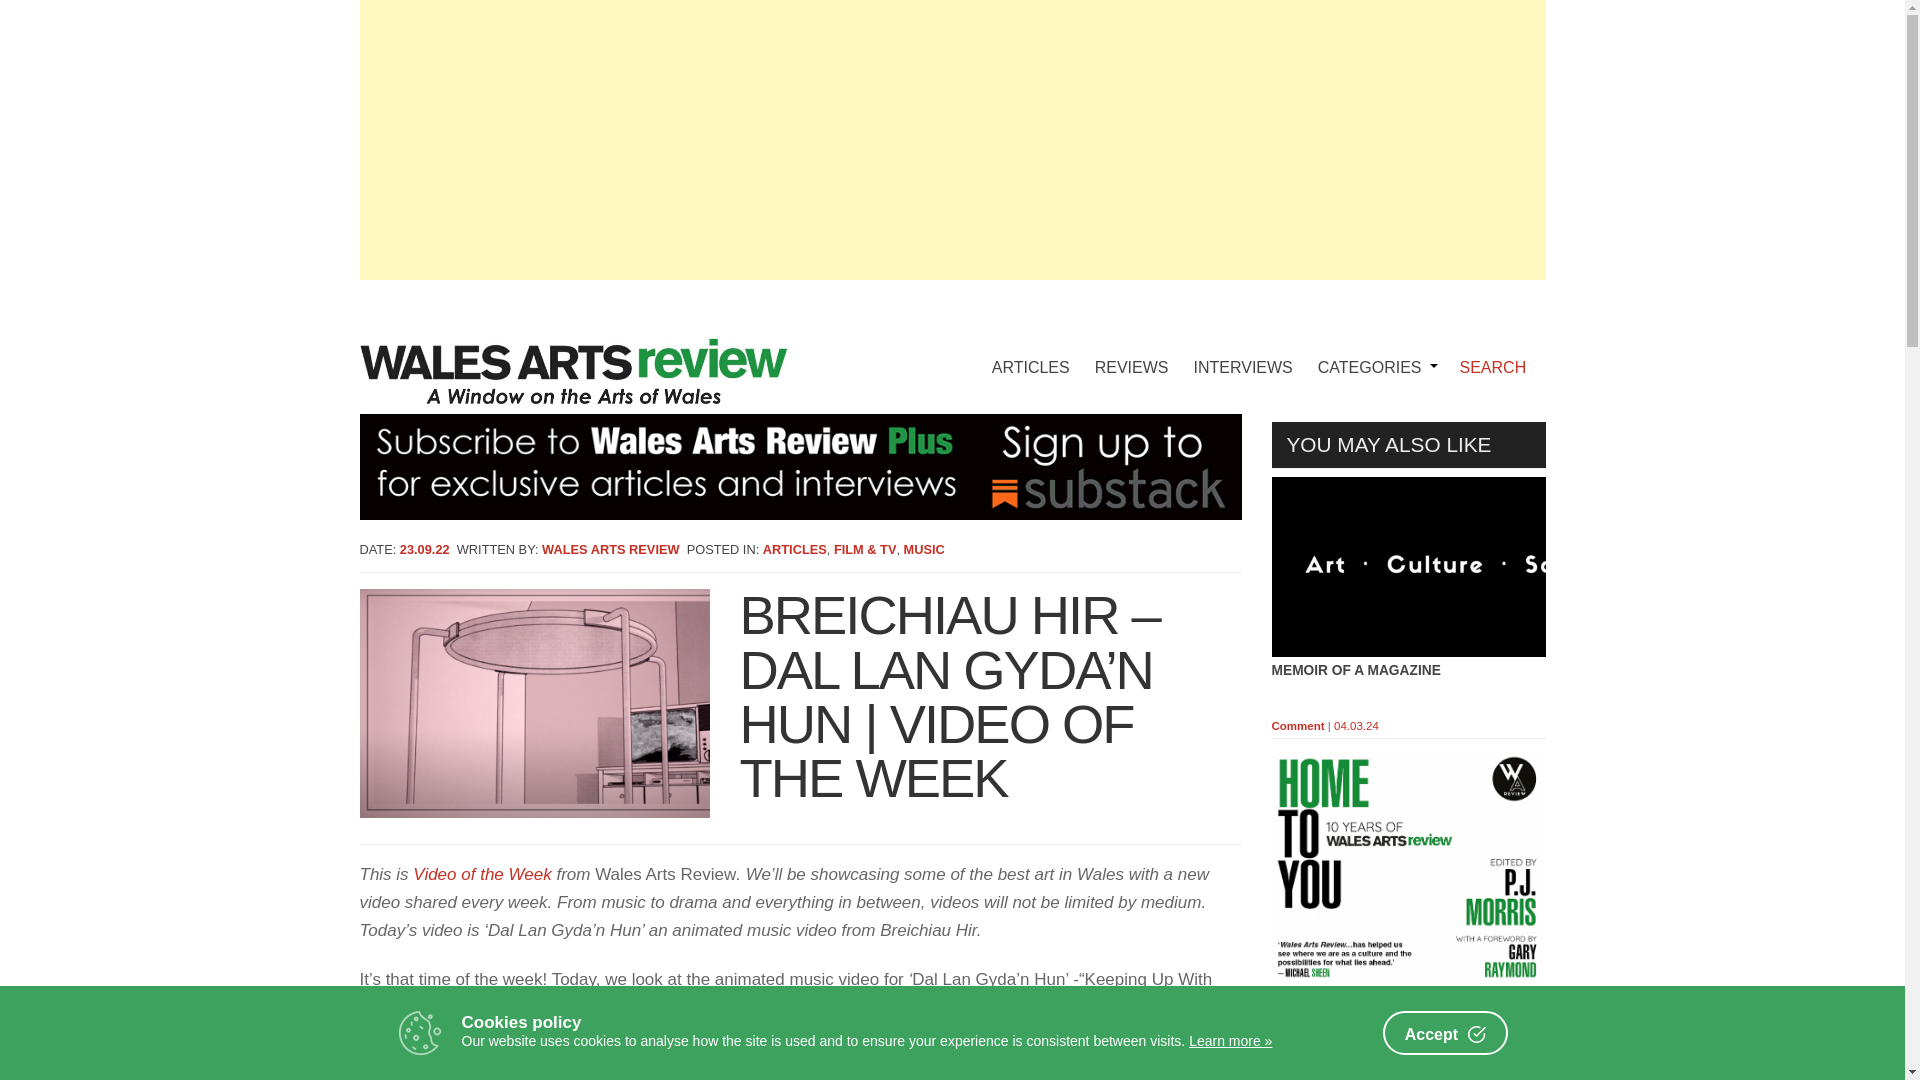  What do you see at coordinates (1131, 352) in the screenshot?
I see `REVIEWS` at bounding box center [1131, 352].